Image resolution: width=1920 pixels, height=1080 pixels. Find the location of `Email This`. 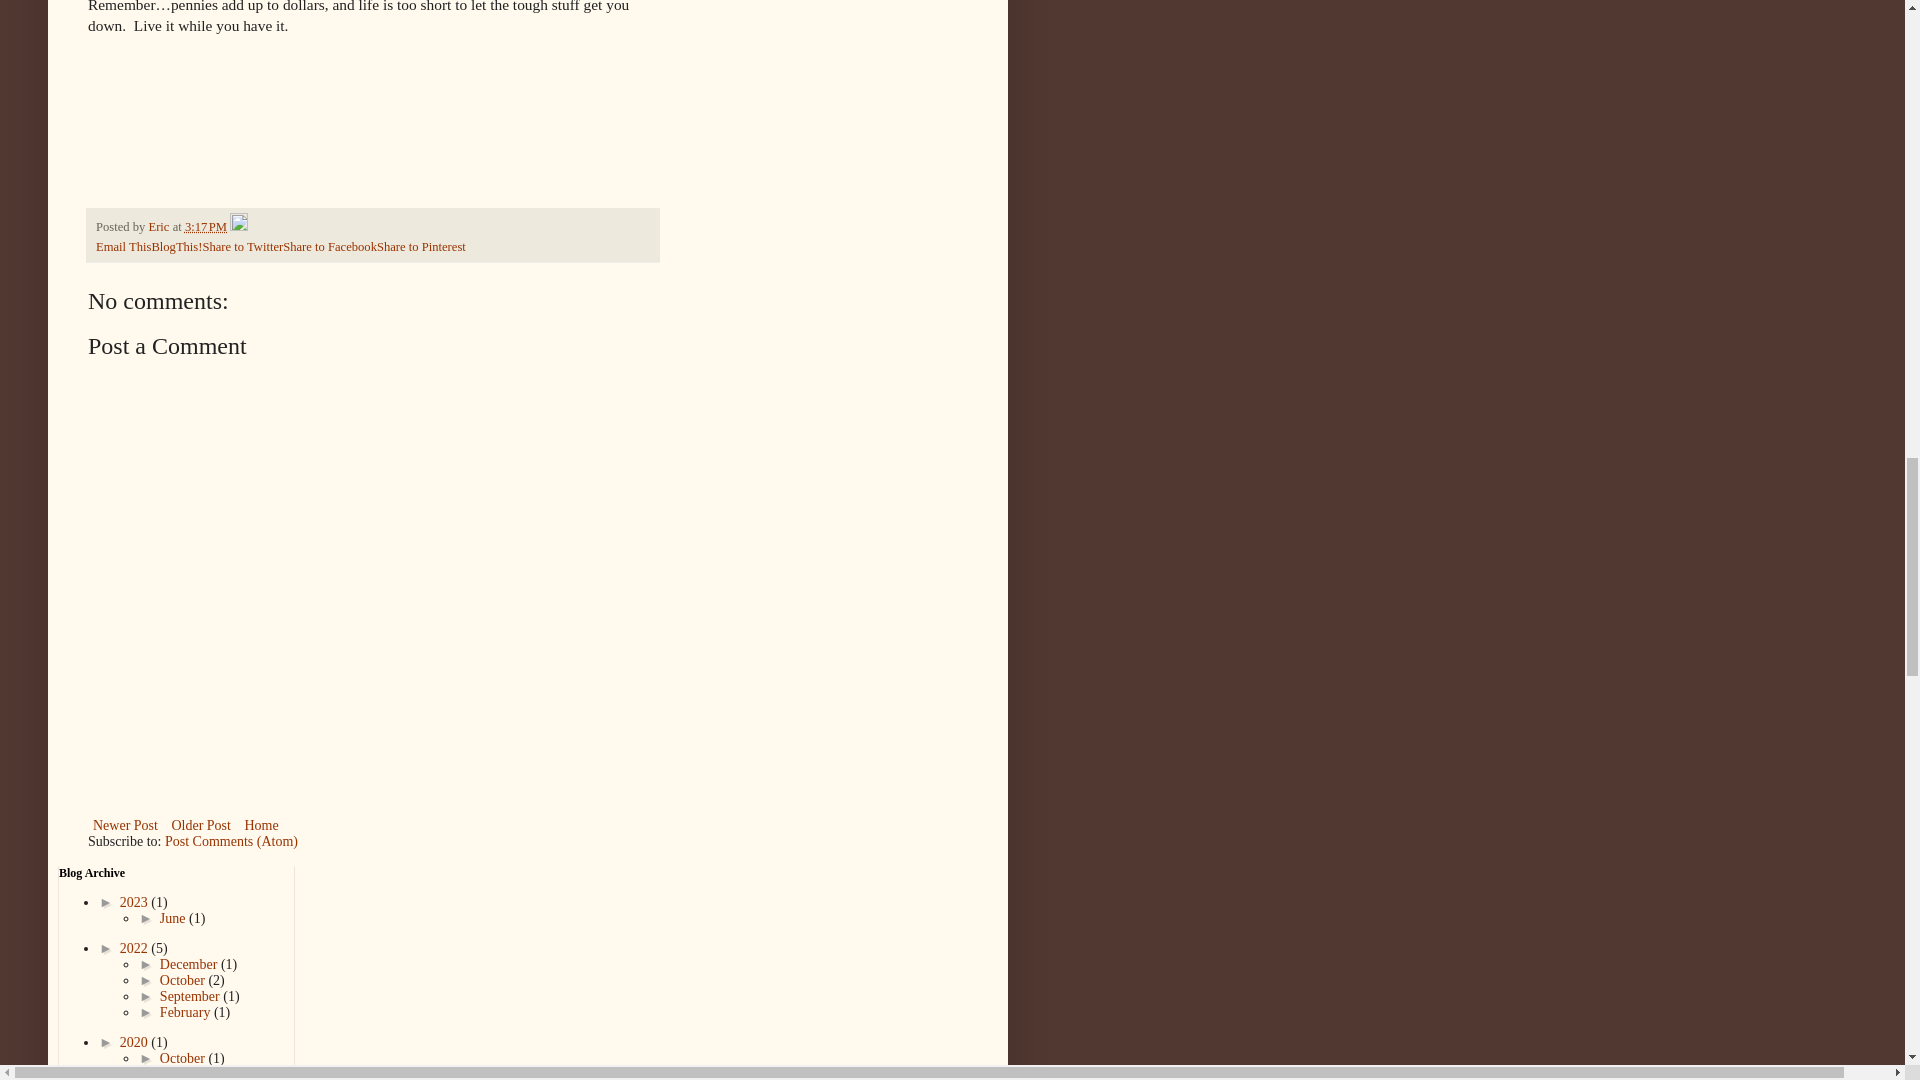

Email This is located at coordinates (124, 246).